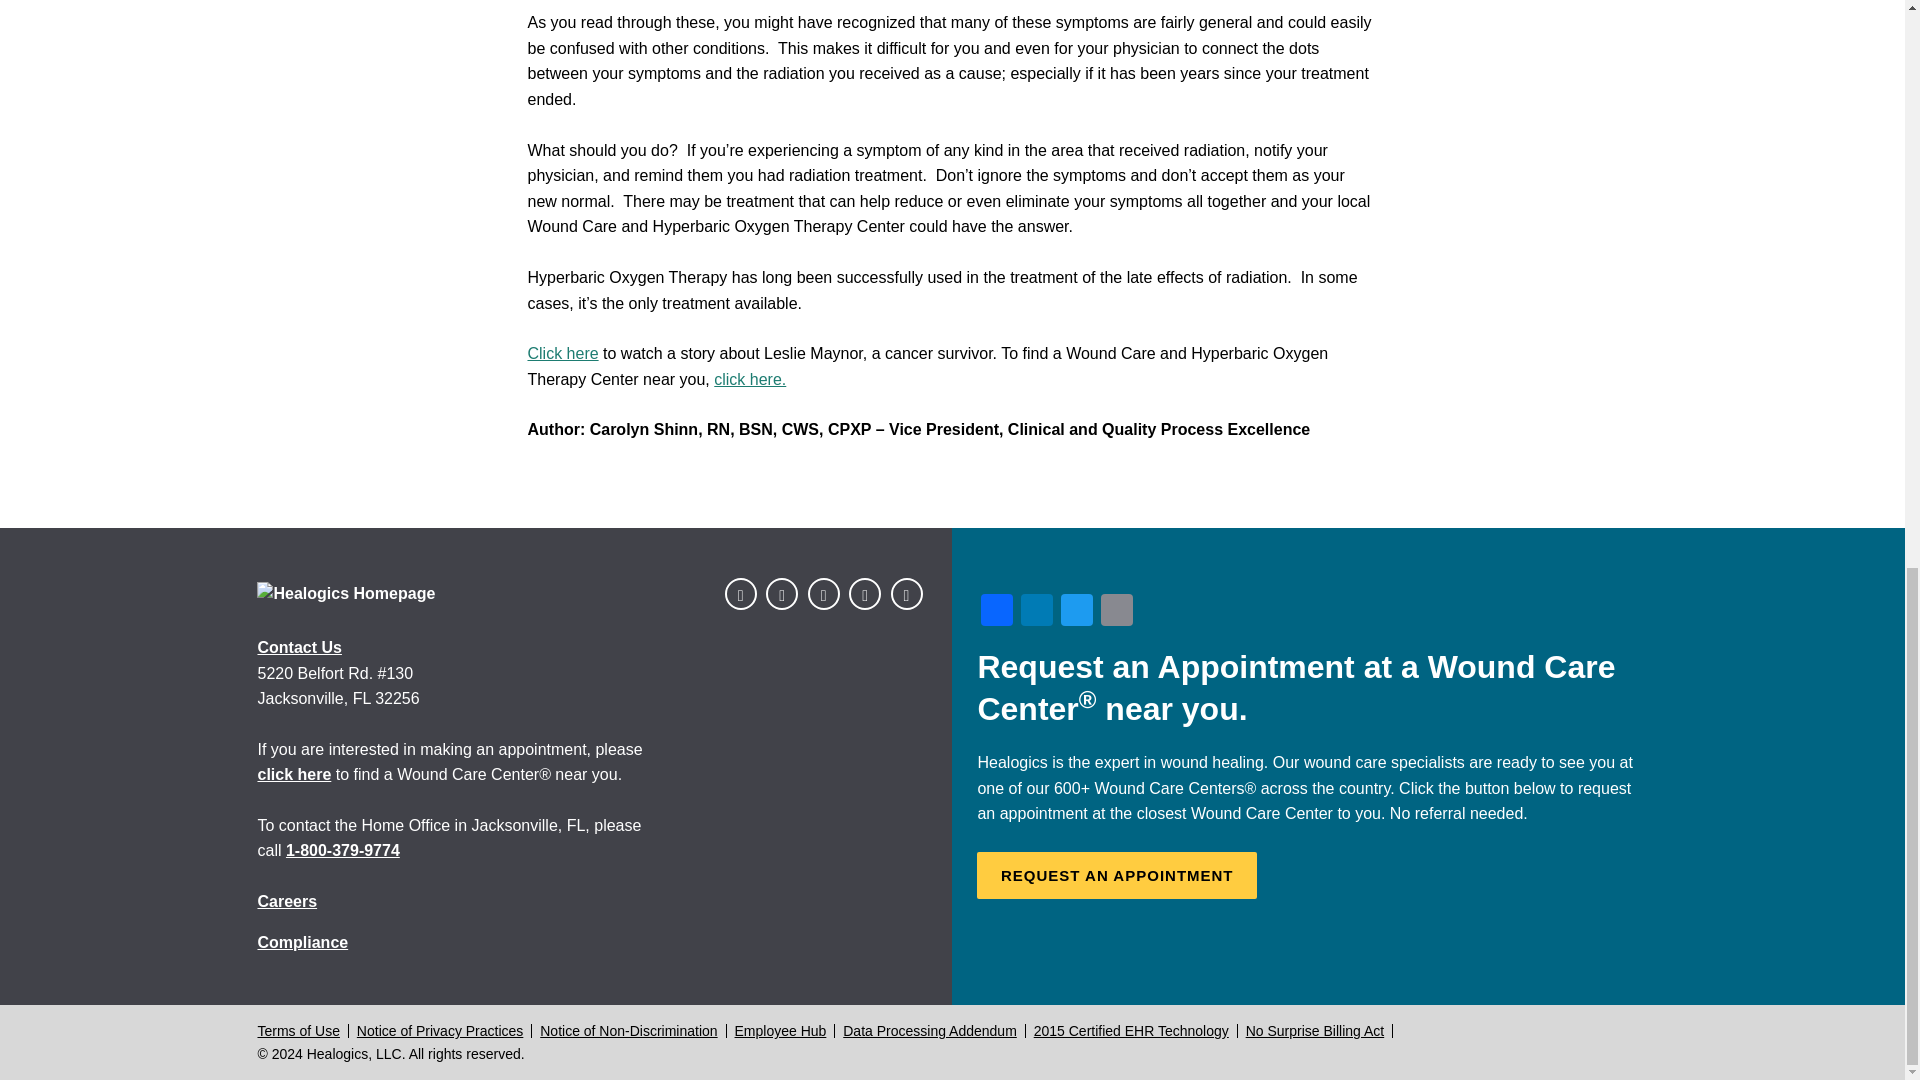 The image size is (1920, 1080). Describe the element at coordinates (1037, 612) in the screenshot. I see `LinkedIn` at that location.